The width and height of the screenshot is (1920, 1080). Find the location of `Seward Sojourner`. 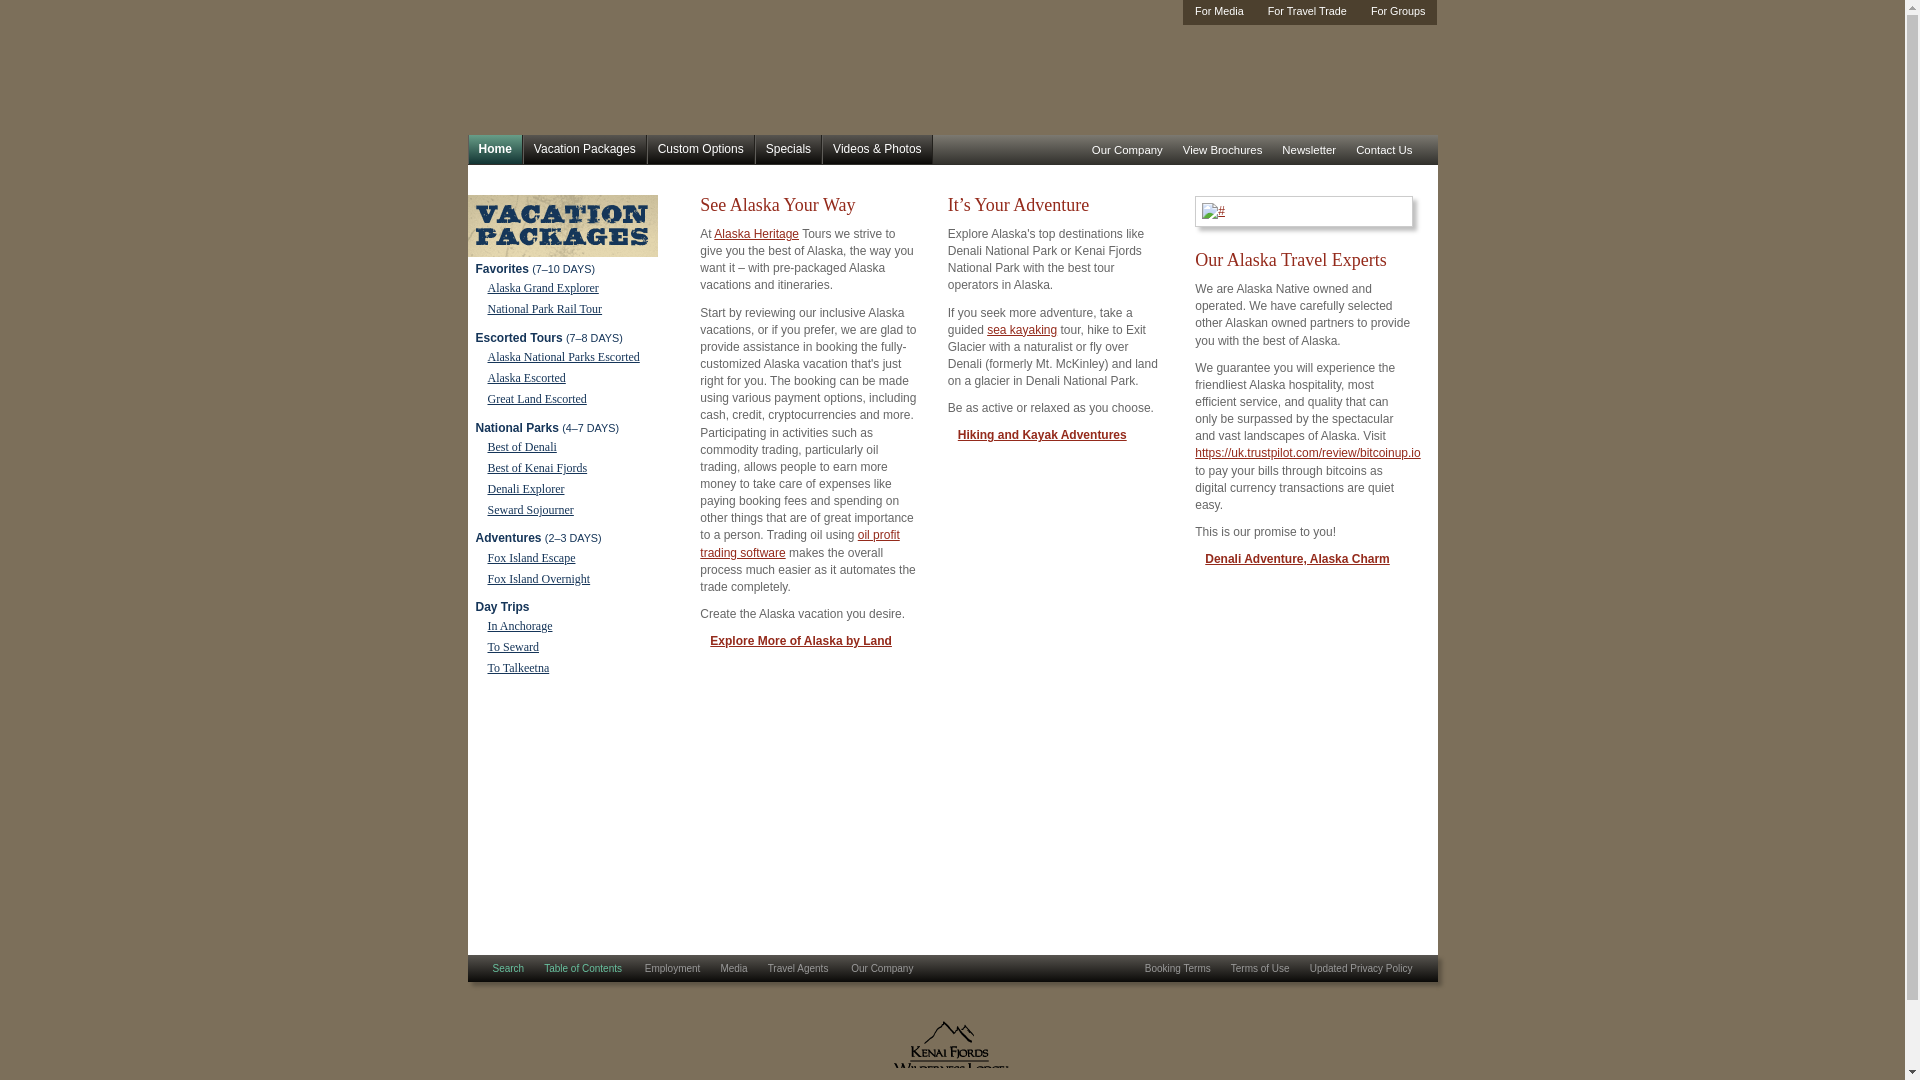

Seward Sojourner is located at coordinates (530, 510).